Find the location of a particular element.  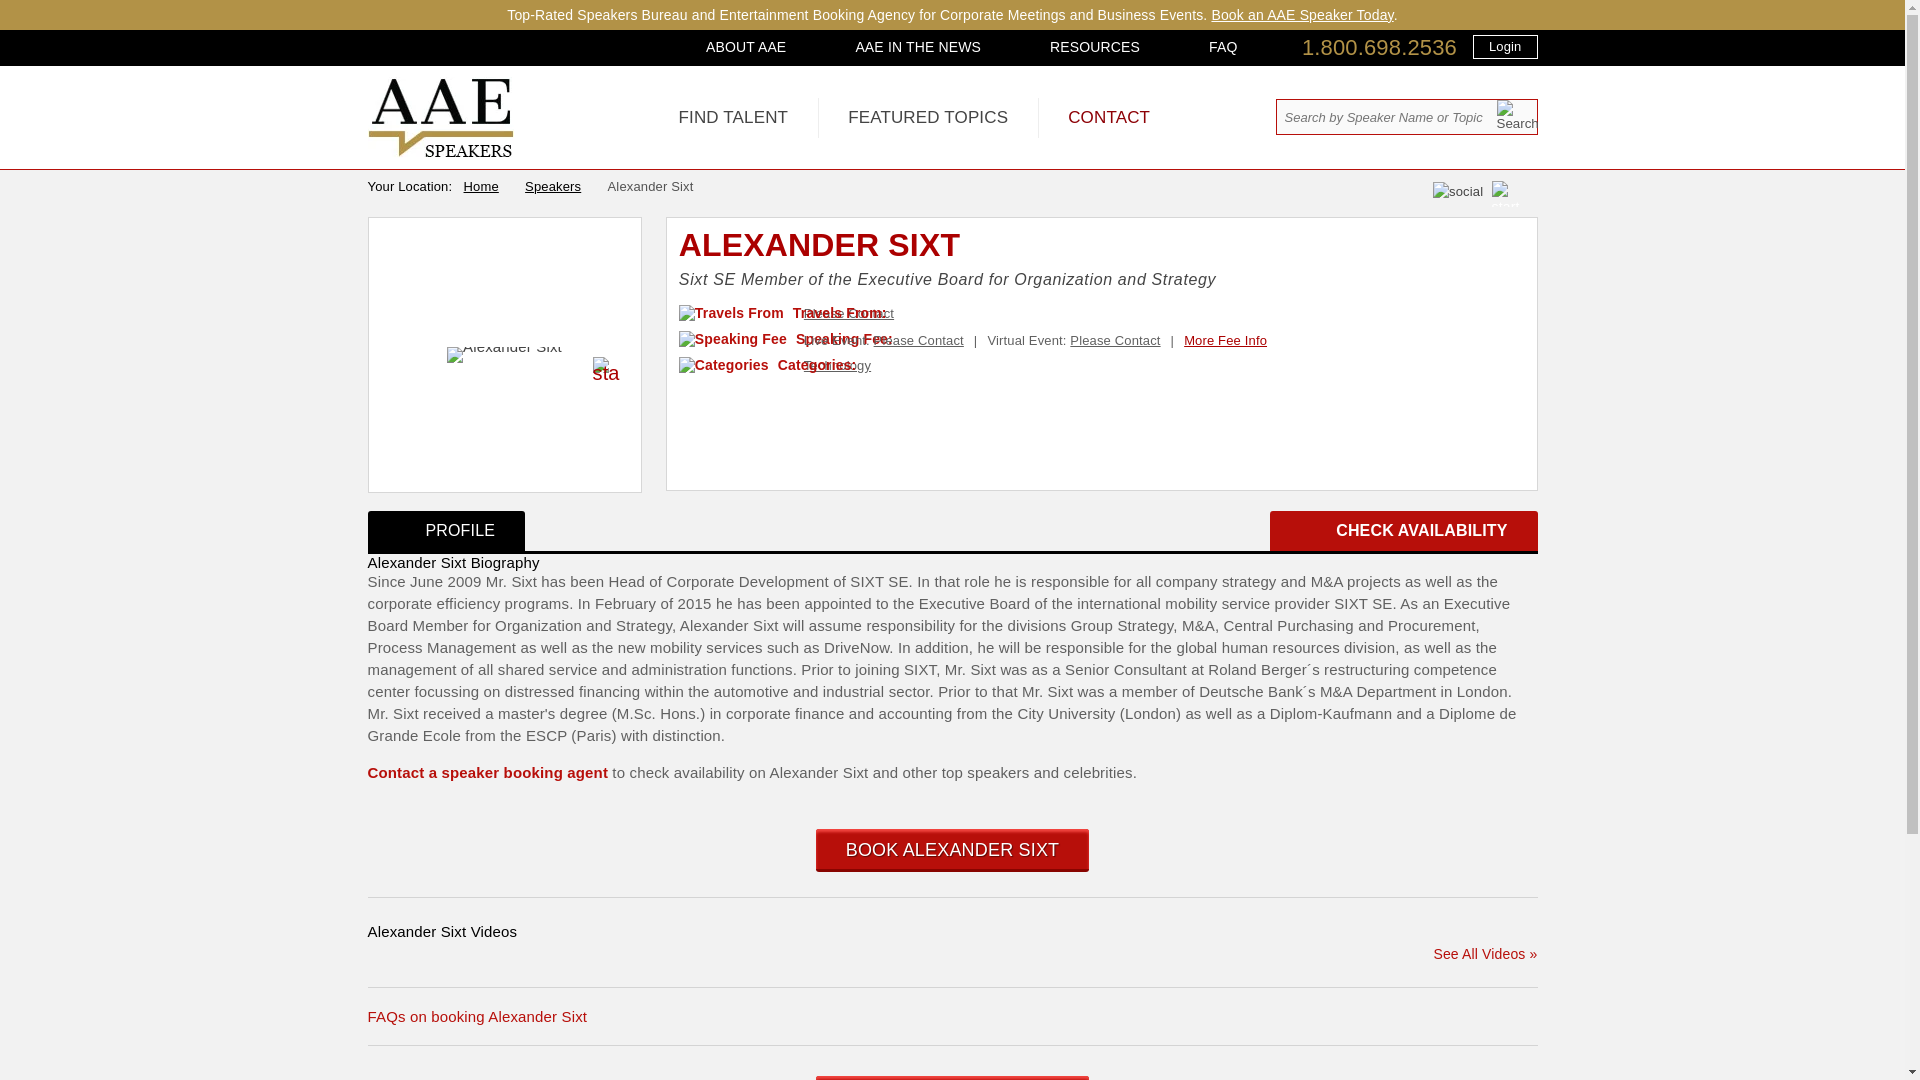

Login is located at coordinates (1504, 46).